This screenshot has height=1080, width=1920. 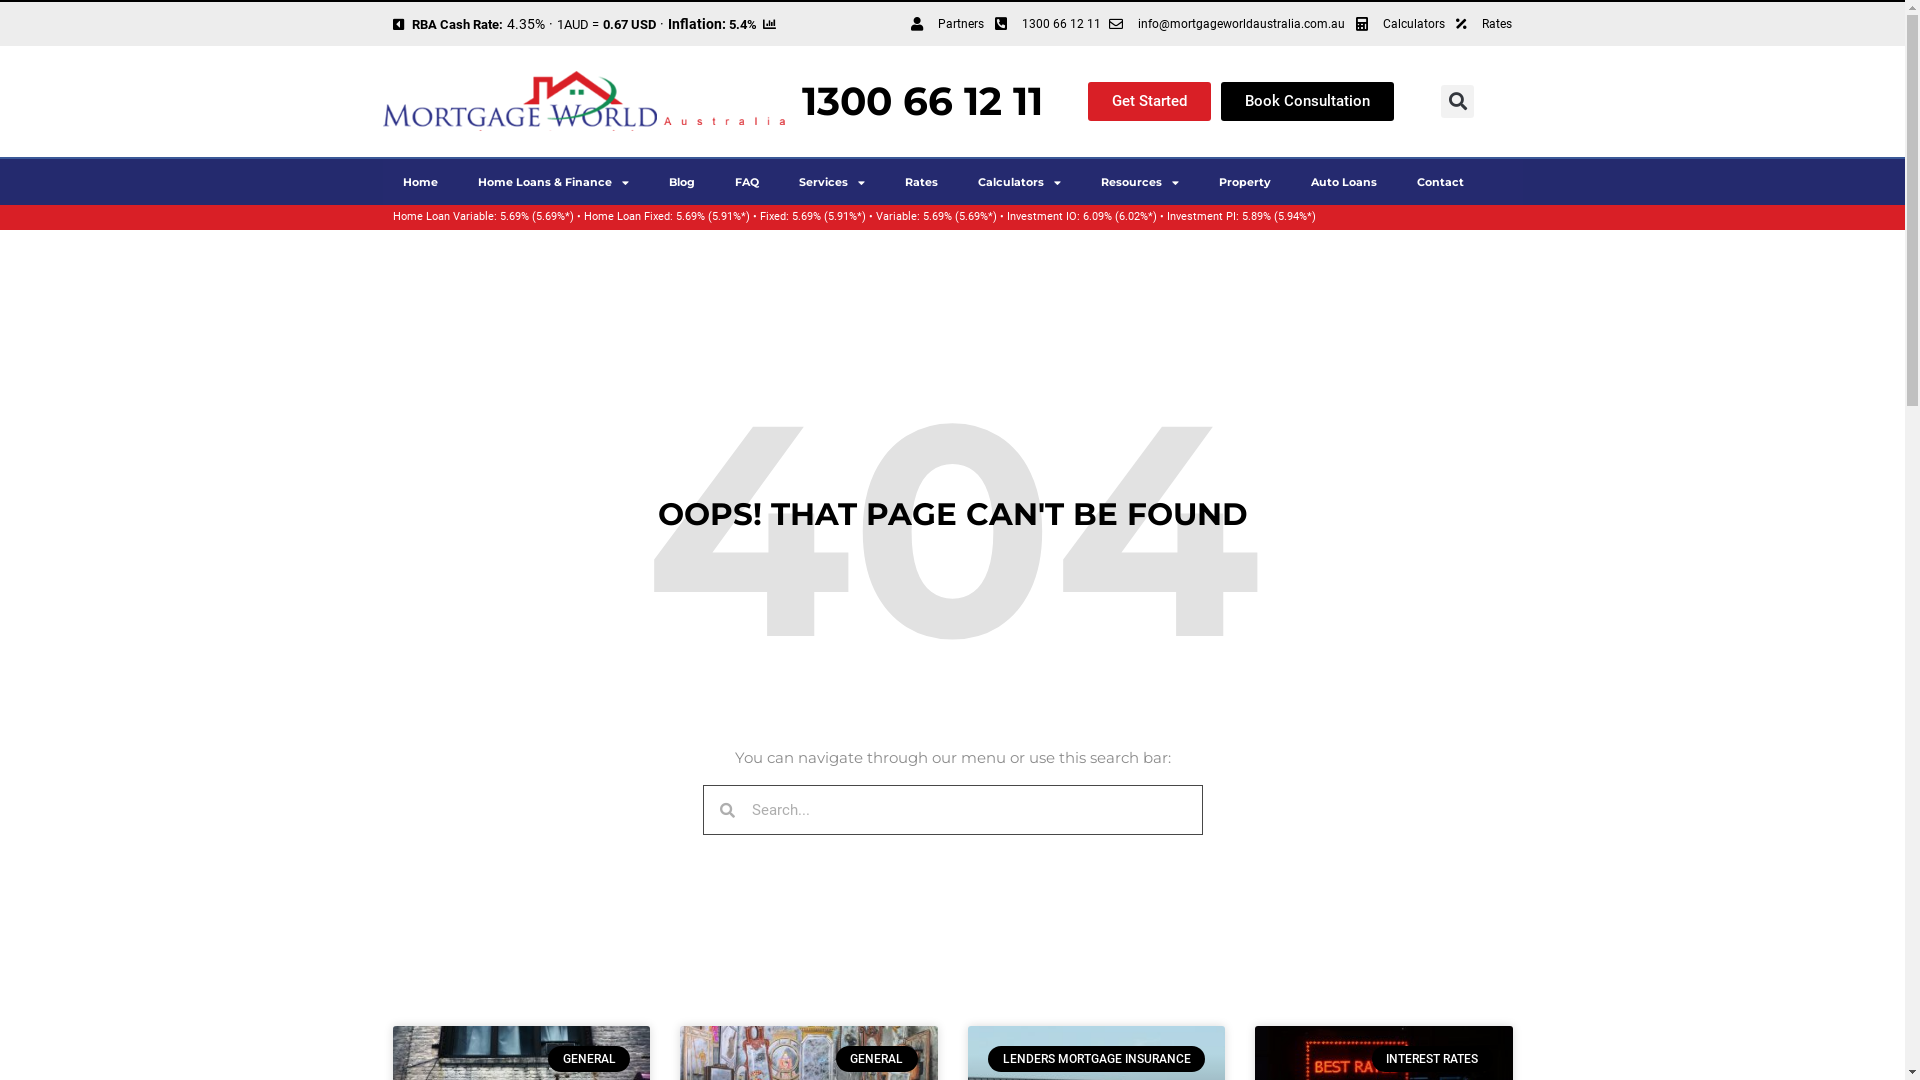 I want to click on Services, so click(x=831, y=182).